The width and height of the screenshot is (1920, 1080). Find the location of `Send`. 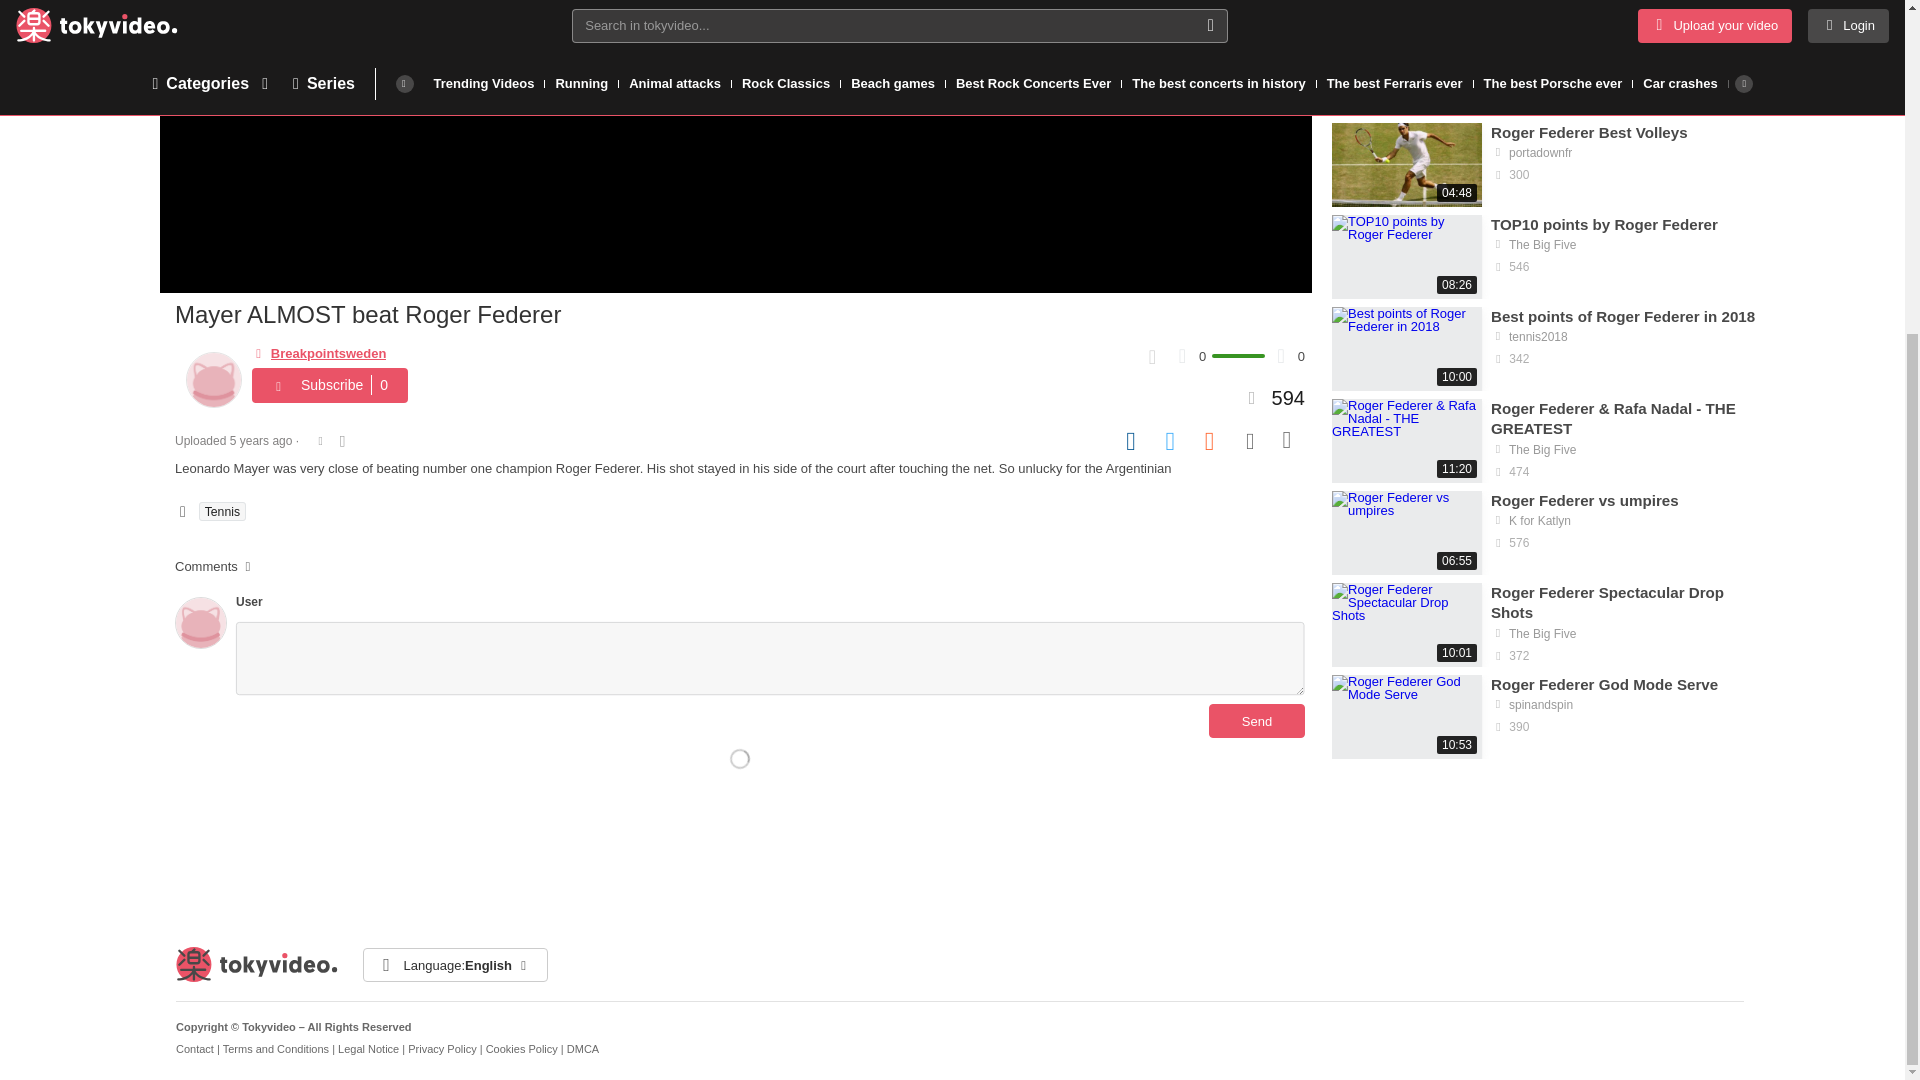

Send is located at coordinates (1257, 720).